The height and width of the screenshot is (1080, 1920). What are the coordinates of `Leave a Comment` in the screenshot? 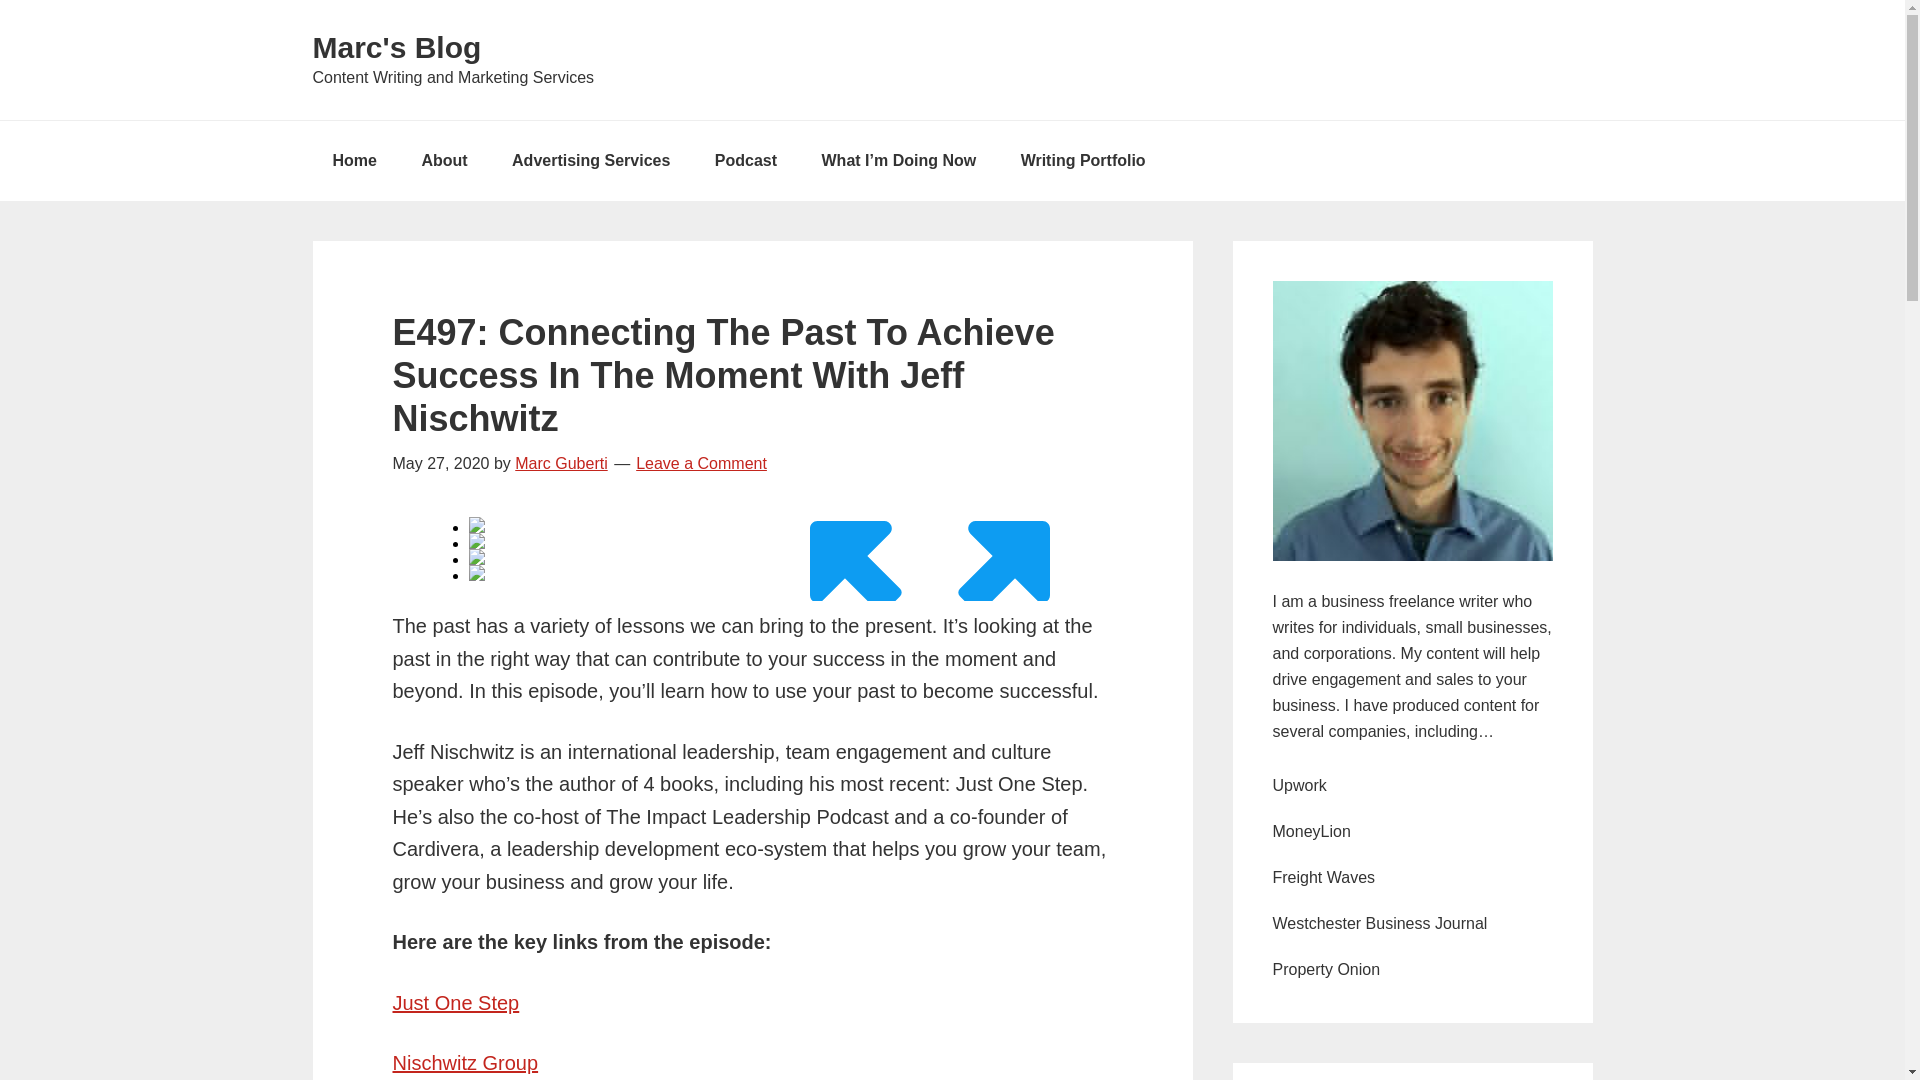 It's located at (700, 462).